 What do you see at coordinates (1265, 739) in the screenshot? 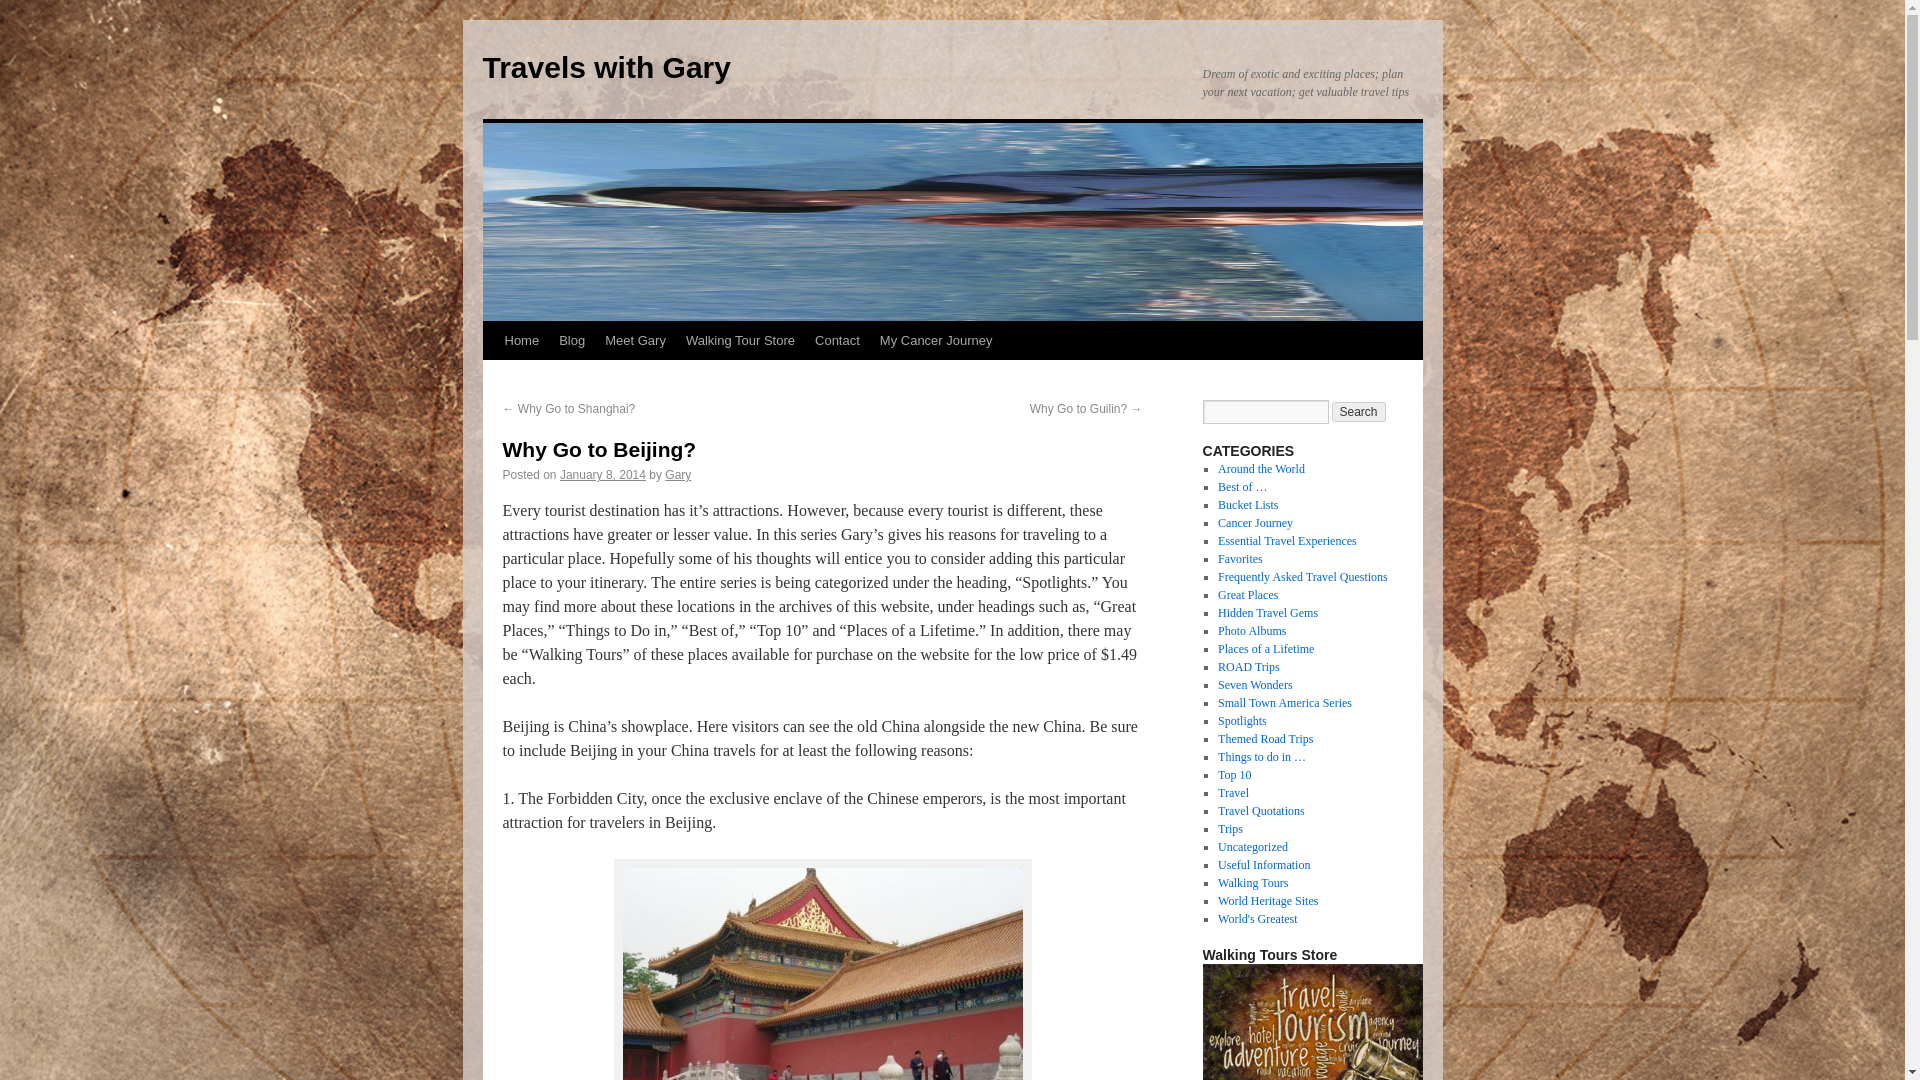
I see `Themed Road Trips` at bounding box center [1265, 739].